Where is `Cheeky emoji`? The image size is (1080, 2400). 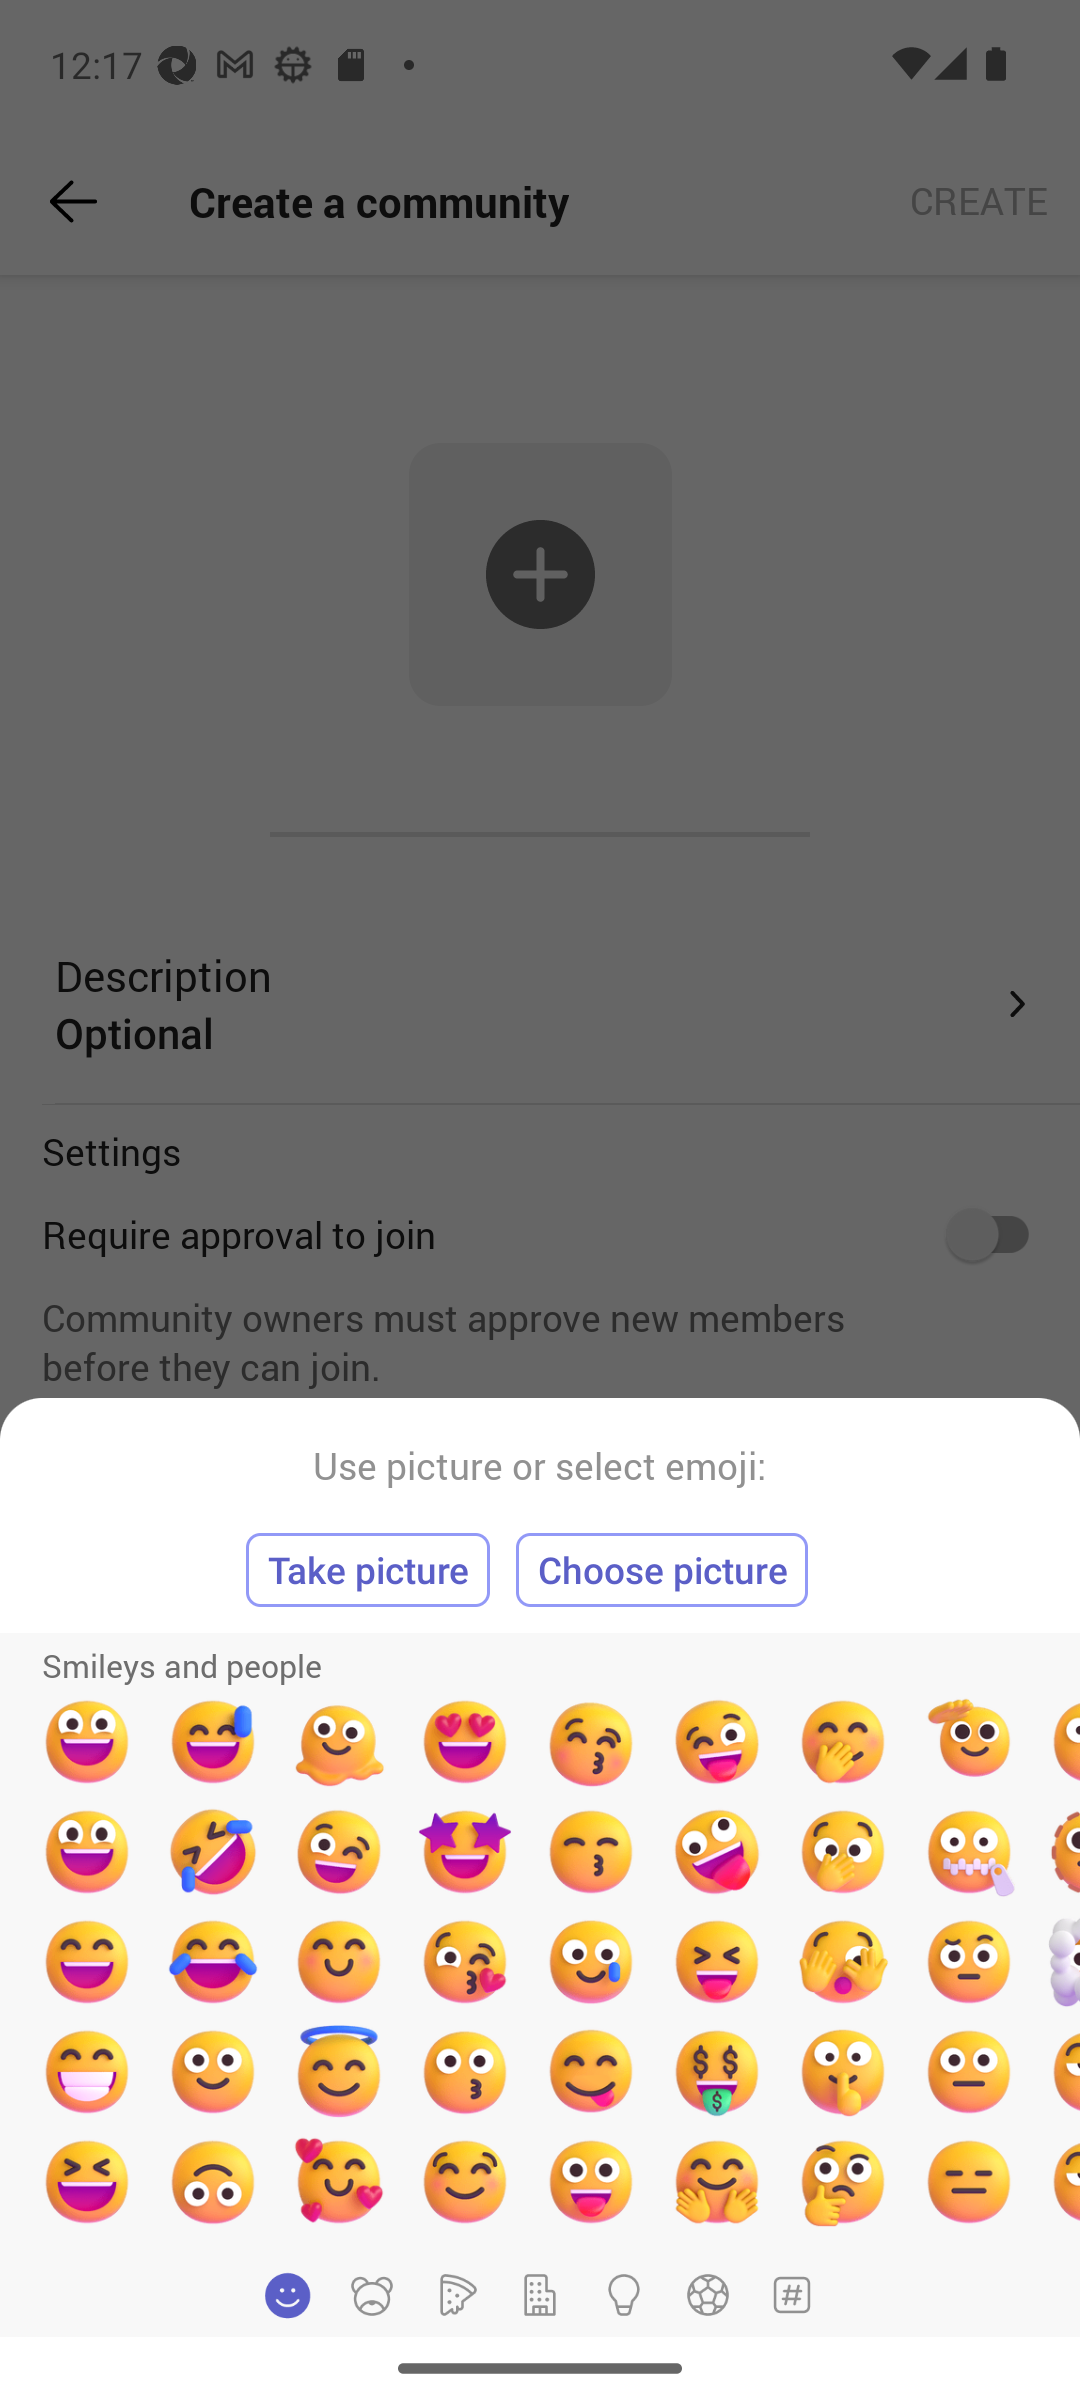 Cheeky emoji is located at coordinates (590, 2071).